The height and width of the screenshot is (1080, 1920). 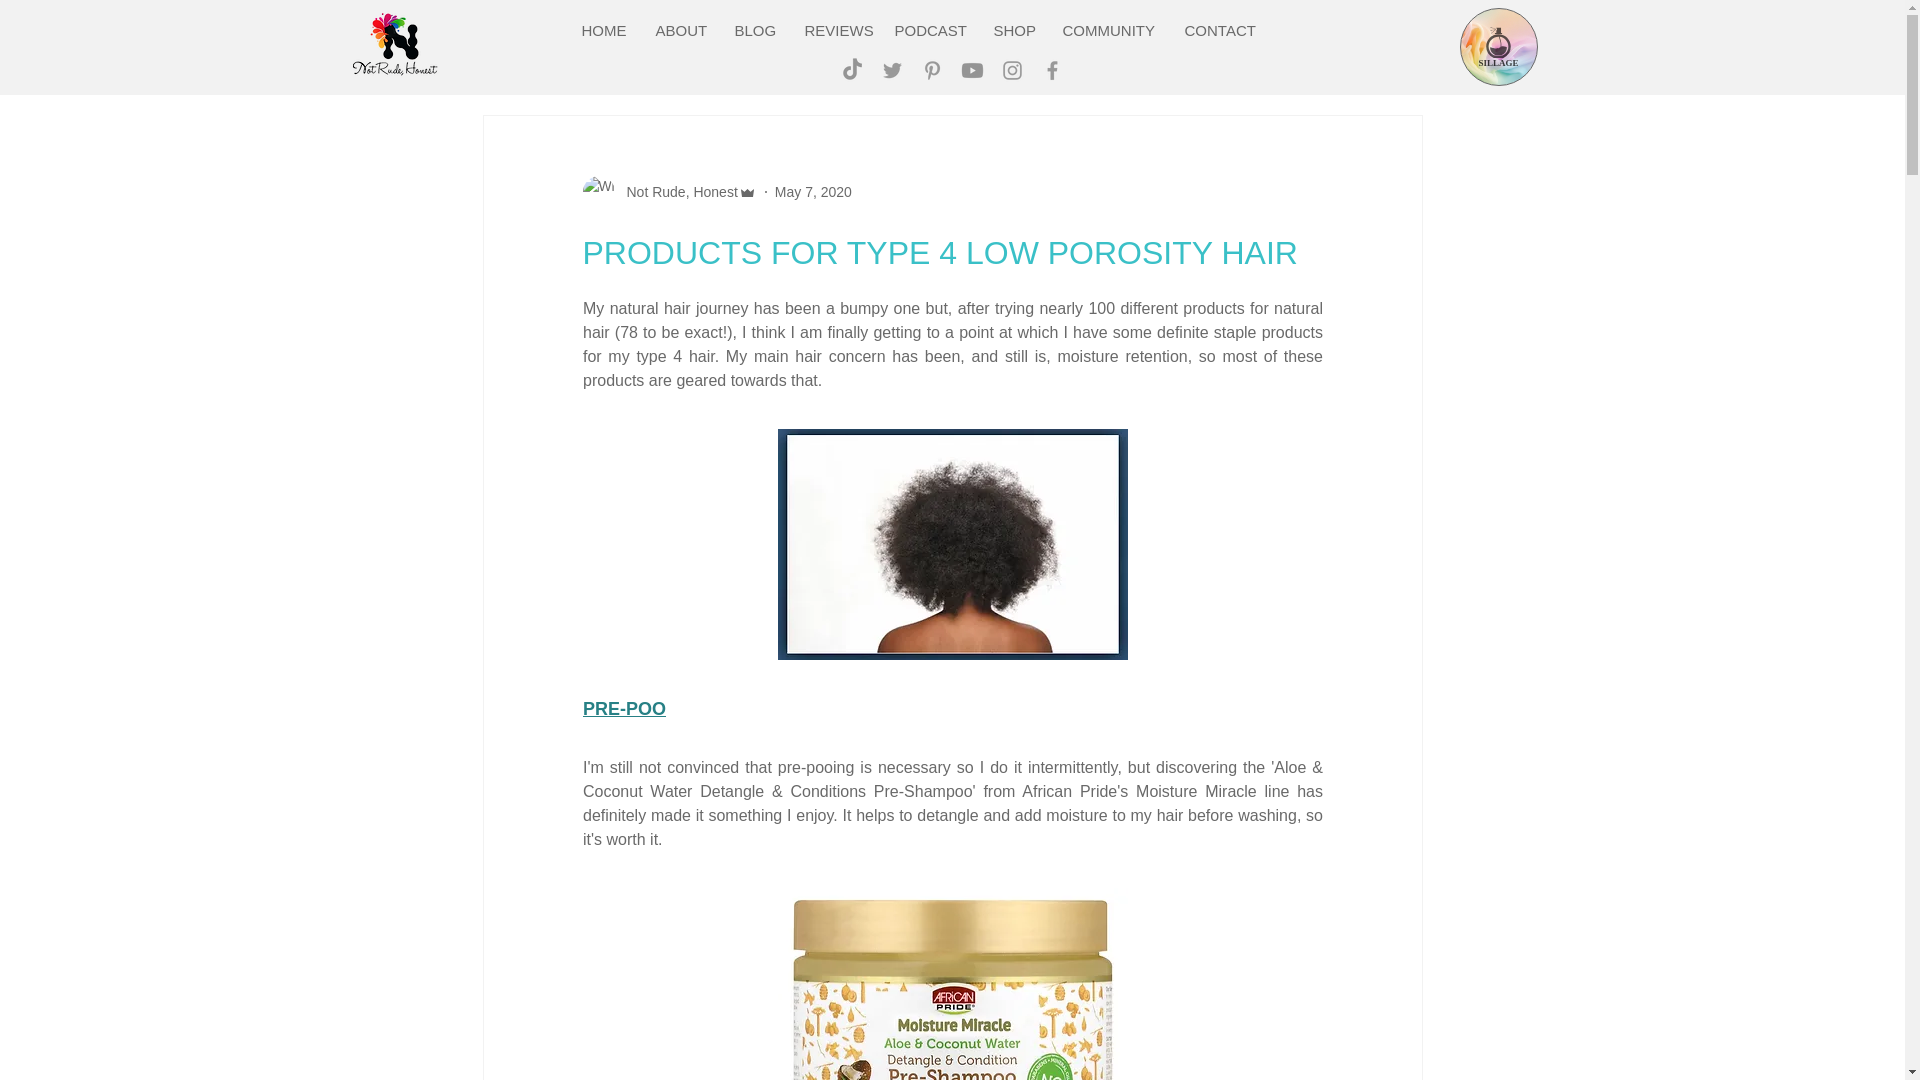 I want to click on PODCAST, so click(x=929, y=30).